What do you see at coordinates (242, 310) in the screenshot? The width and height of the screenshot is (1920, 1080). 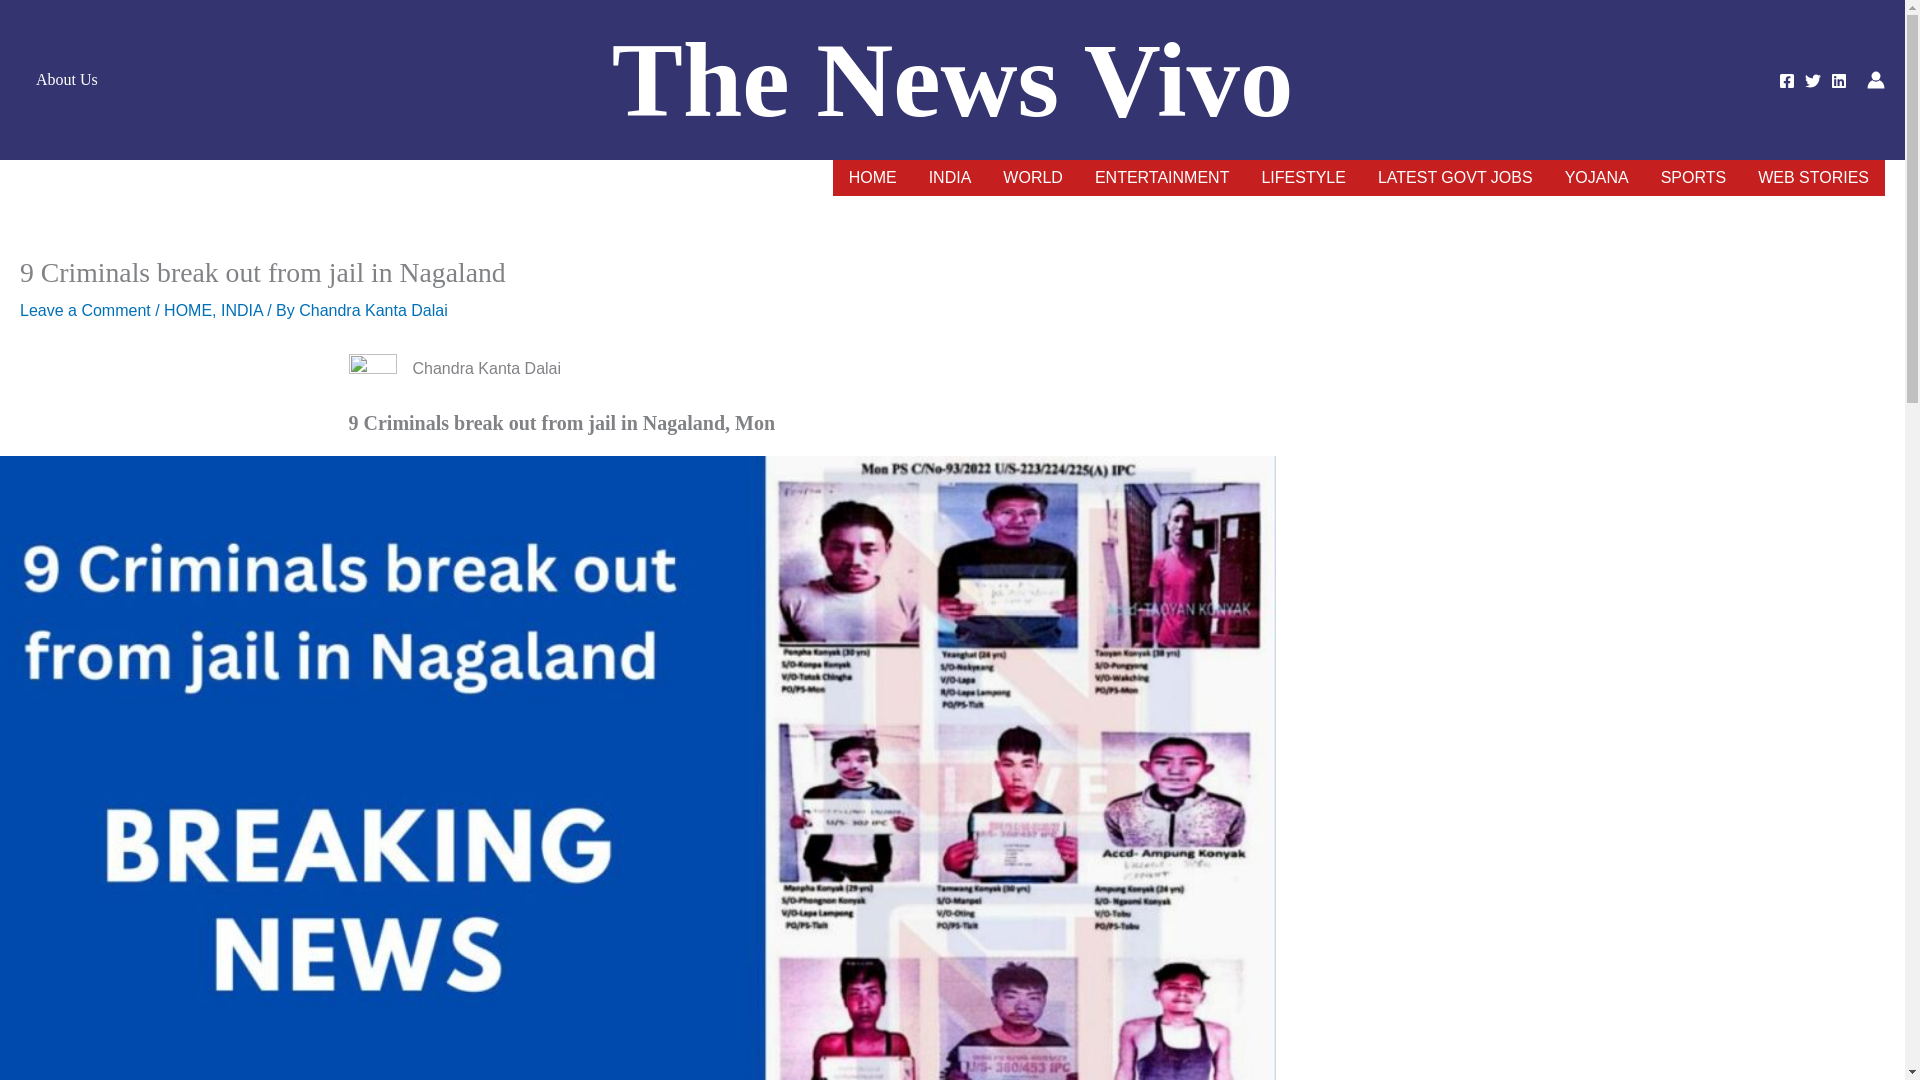 I see `INDIA` at bounding box center [242, 310].